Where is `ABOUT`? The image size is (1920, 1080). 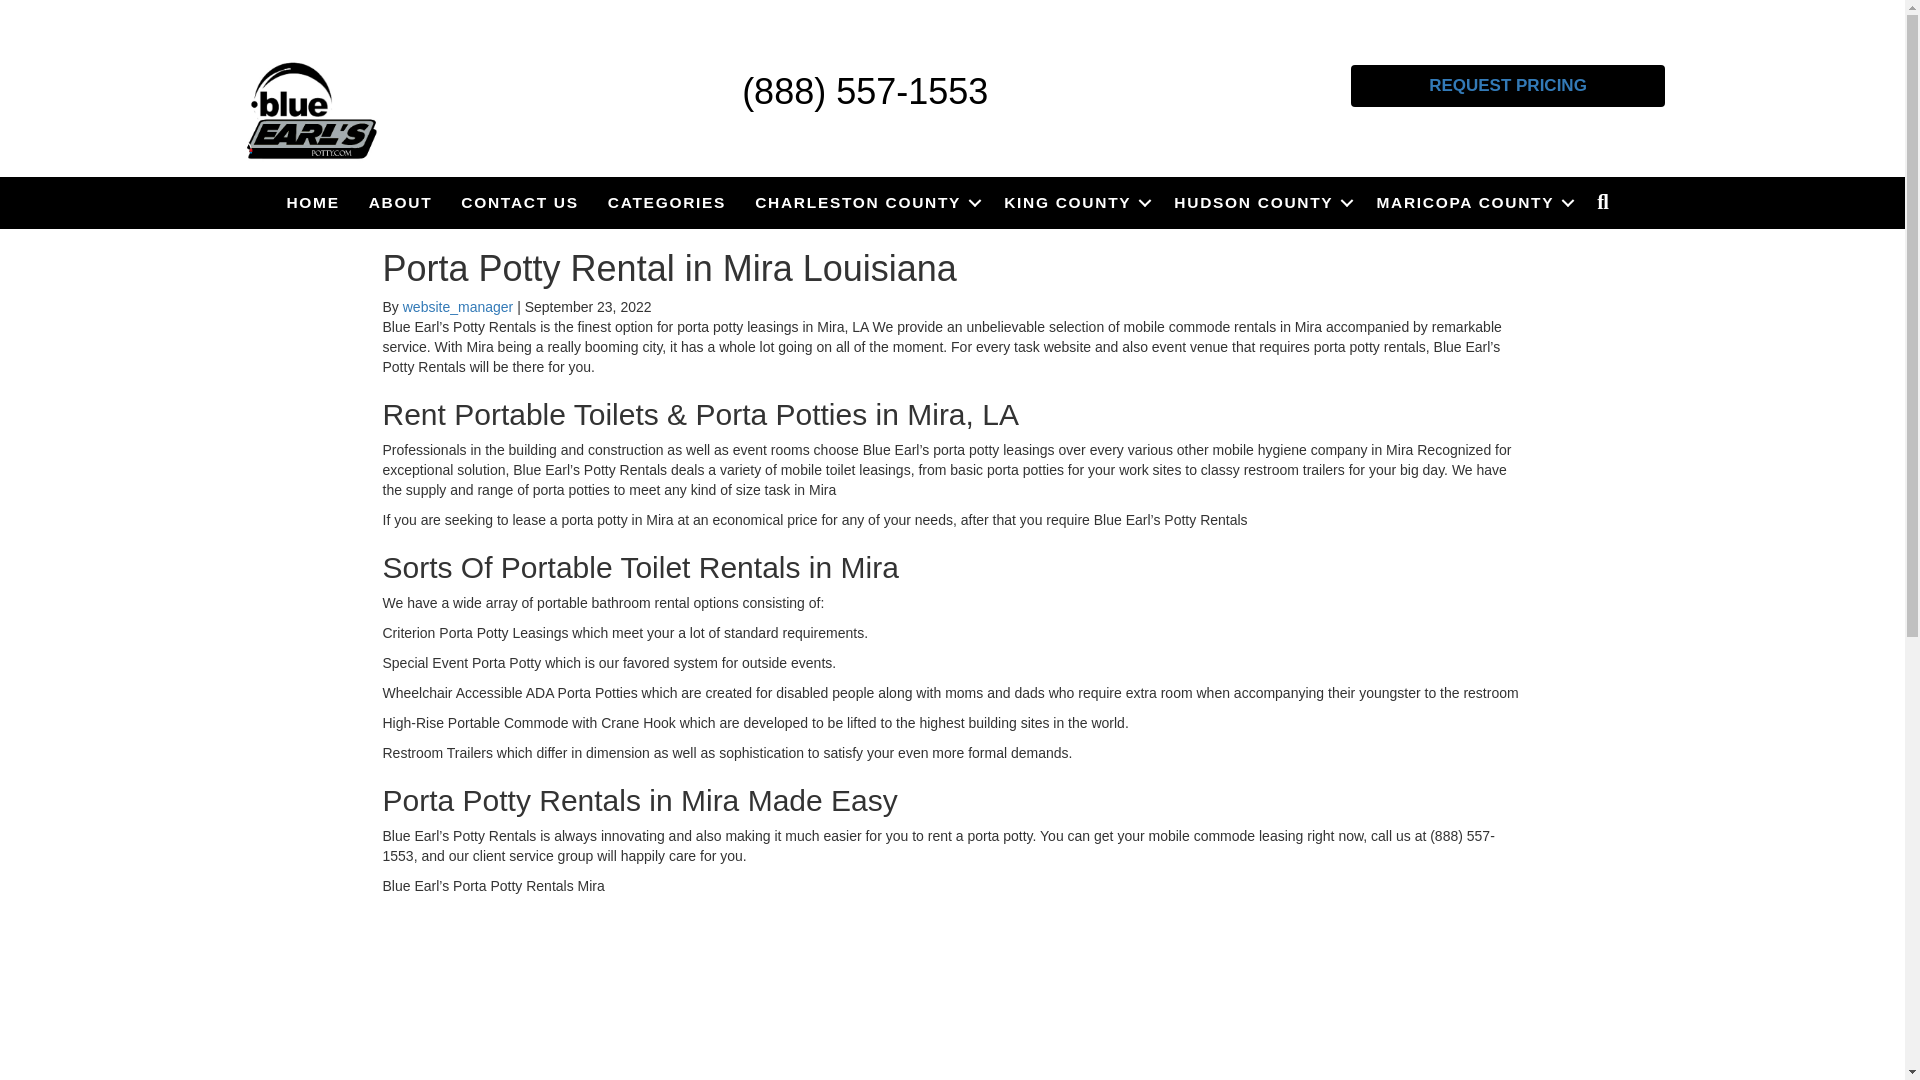 ABOUT is located at coordinates (401, 202).